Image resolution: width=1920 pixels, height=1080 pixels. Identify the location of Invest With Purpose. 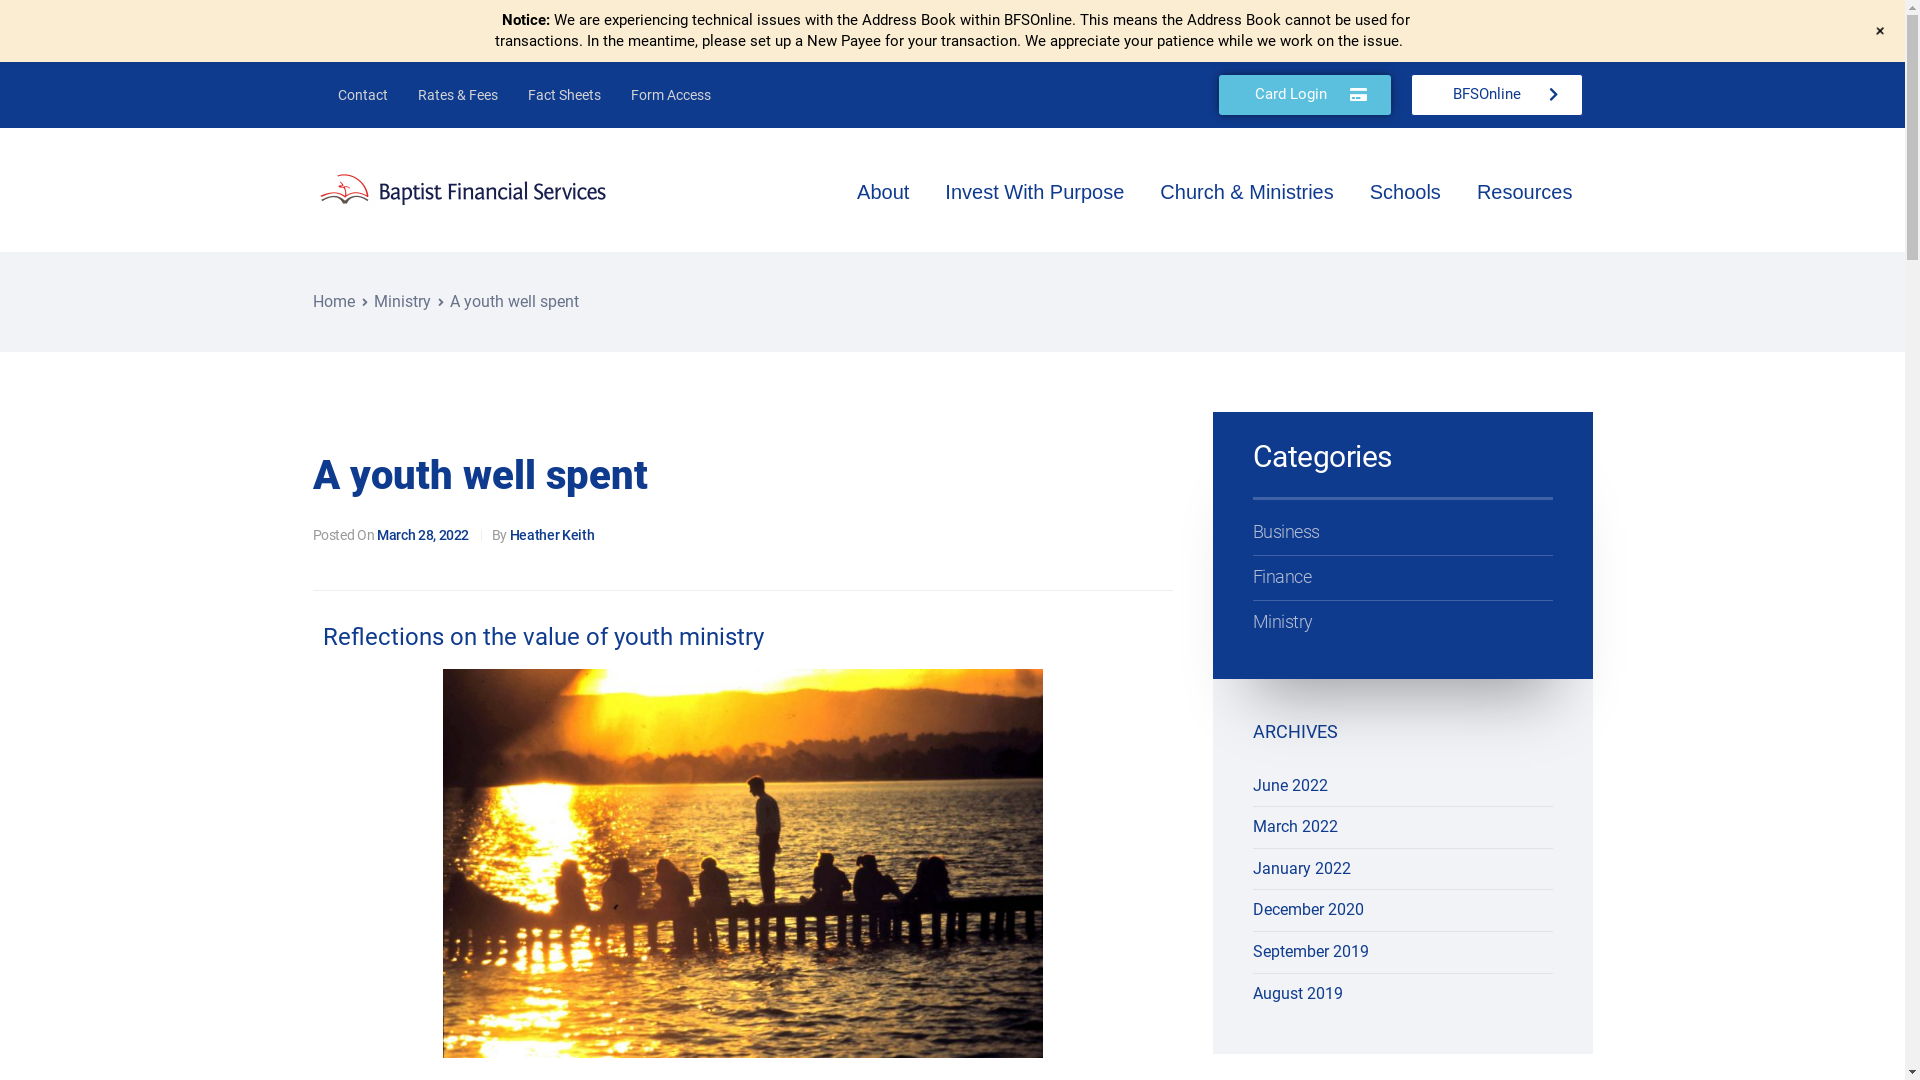
(1038, 192).